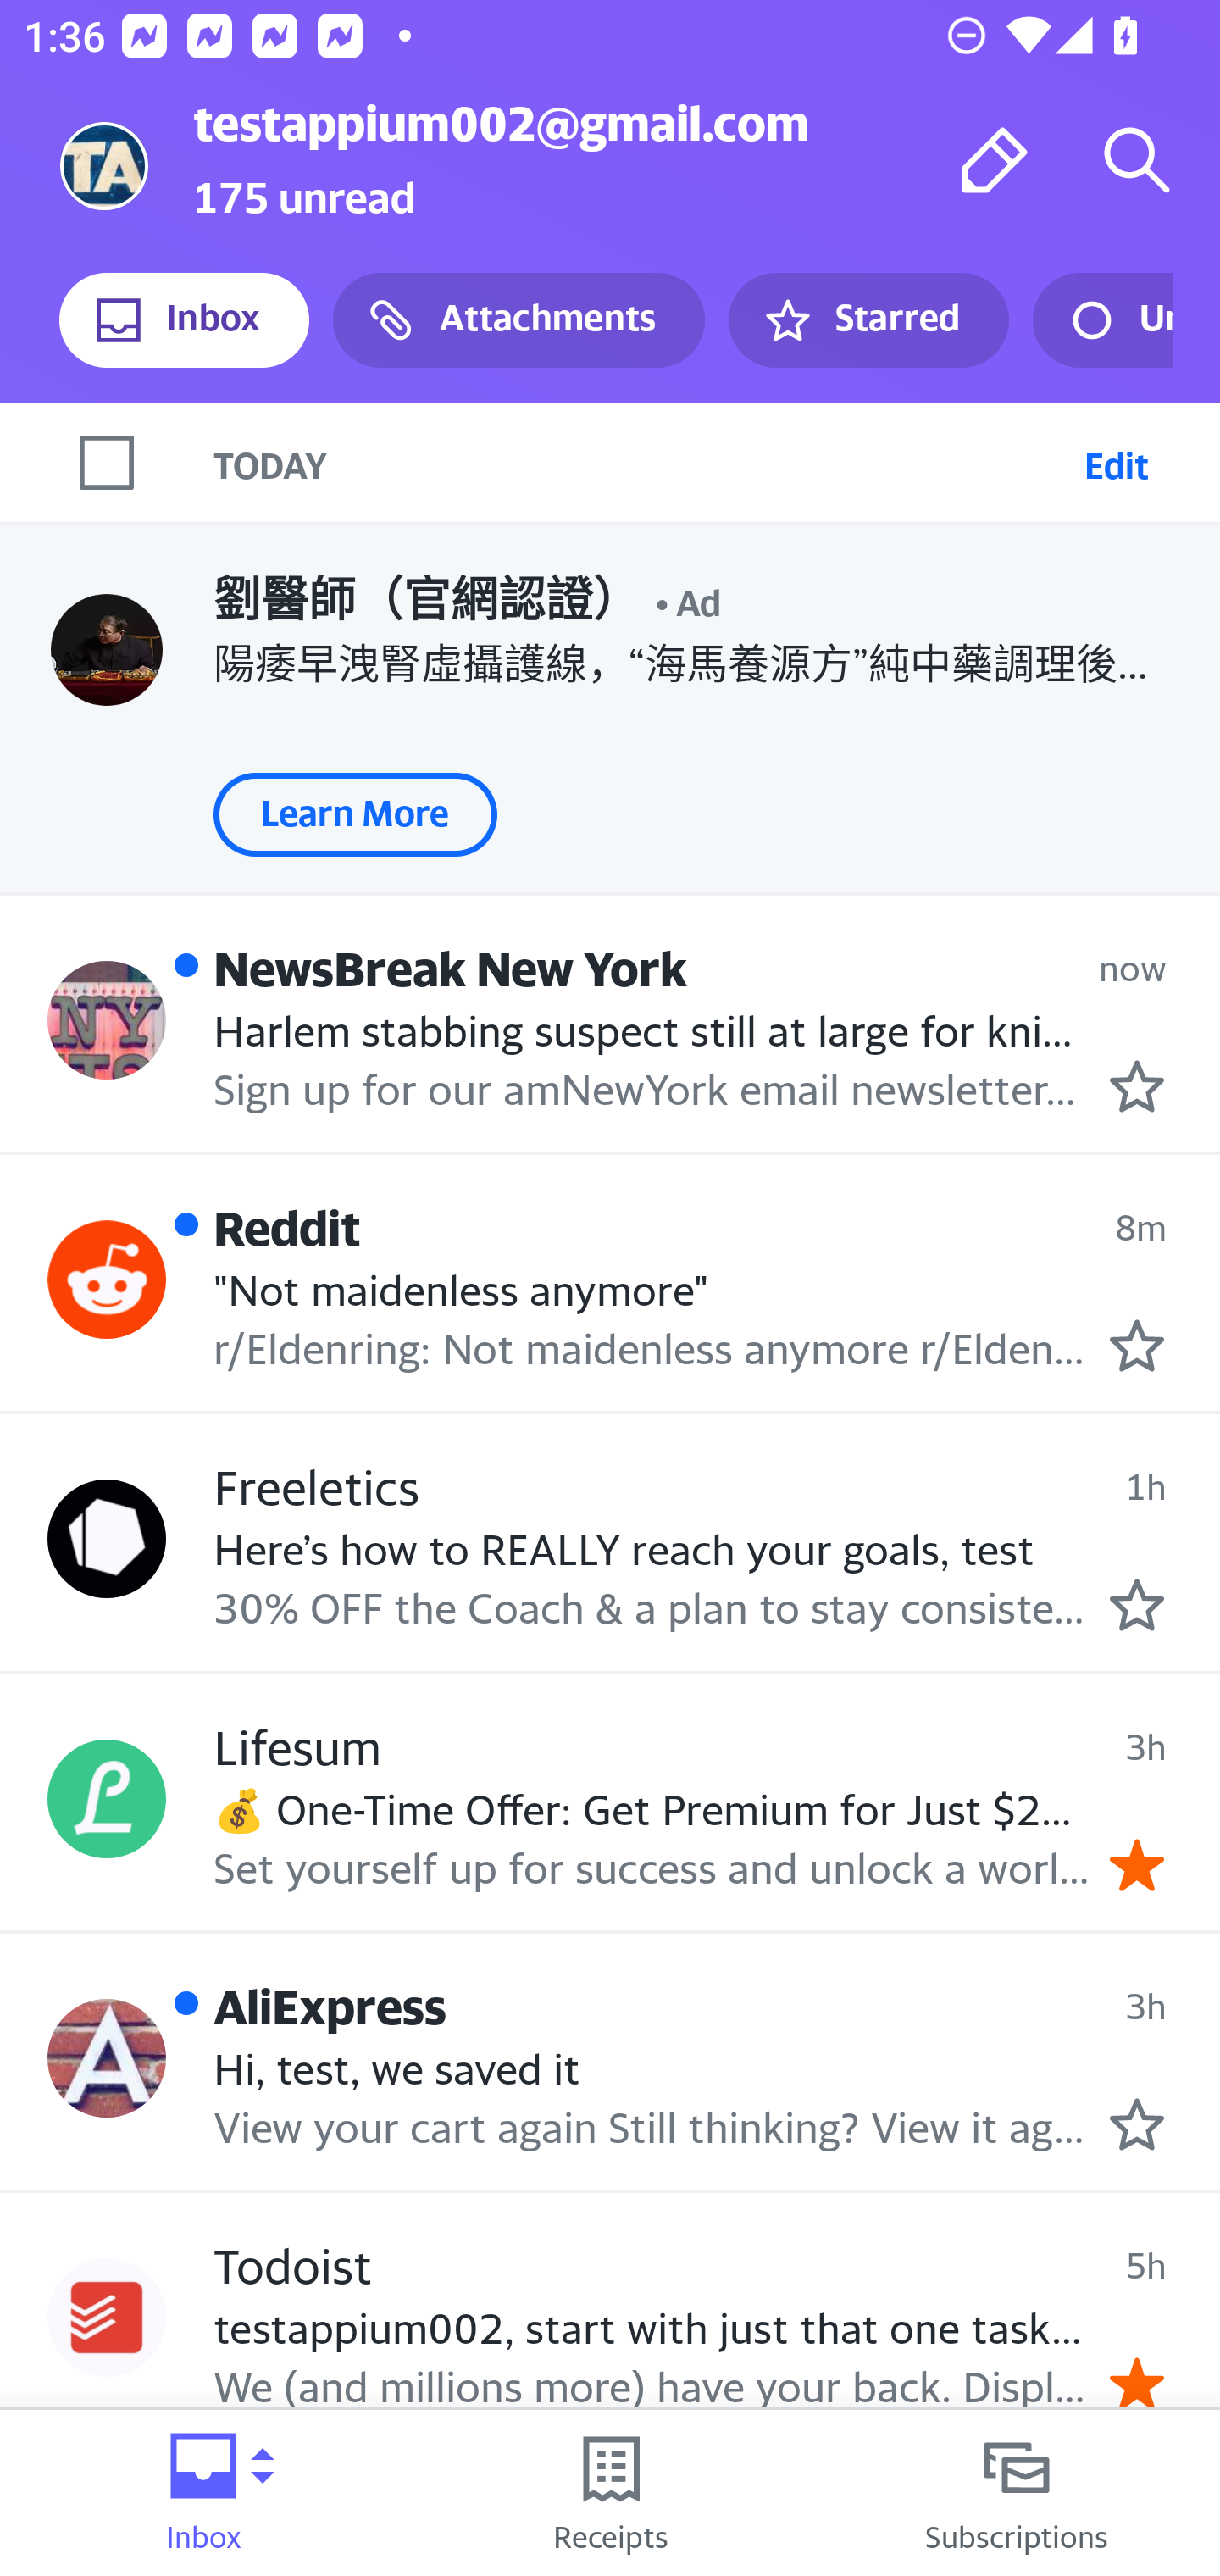  I want to click on Inbox Folder picker, so click(203, 2493).